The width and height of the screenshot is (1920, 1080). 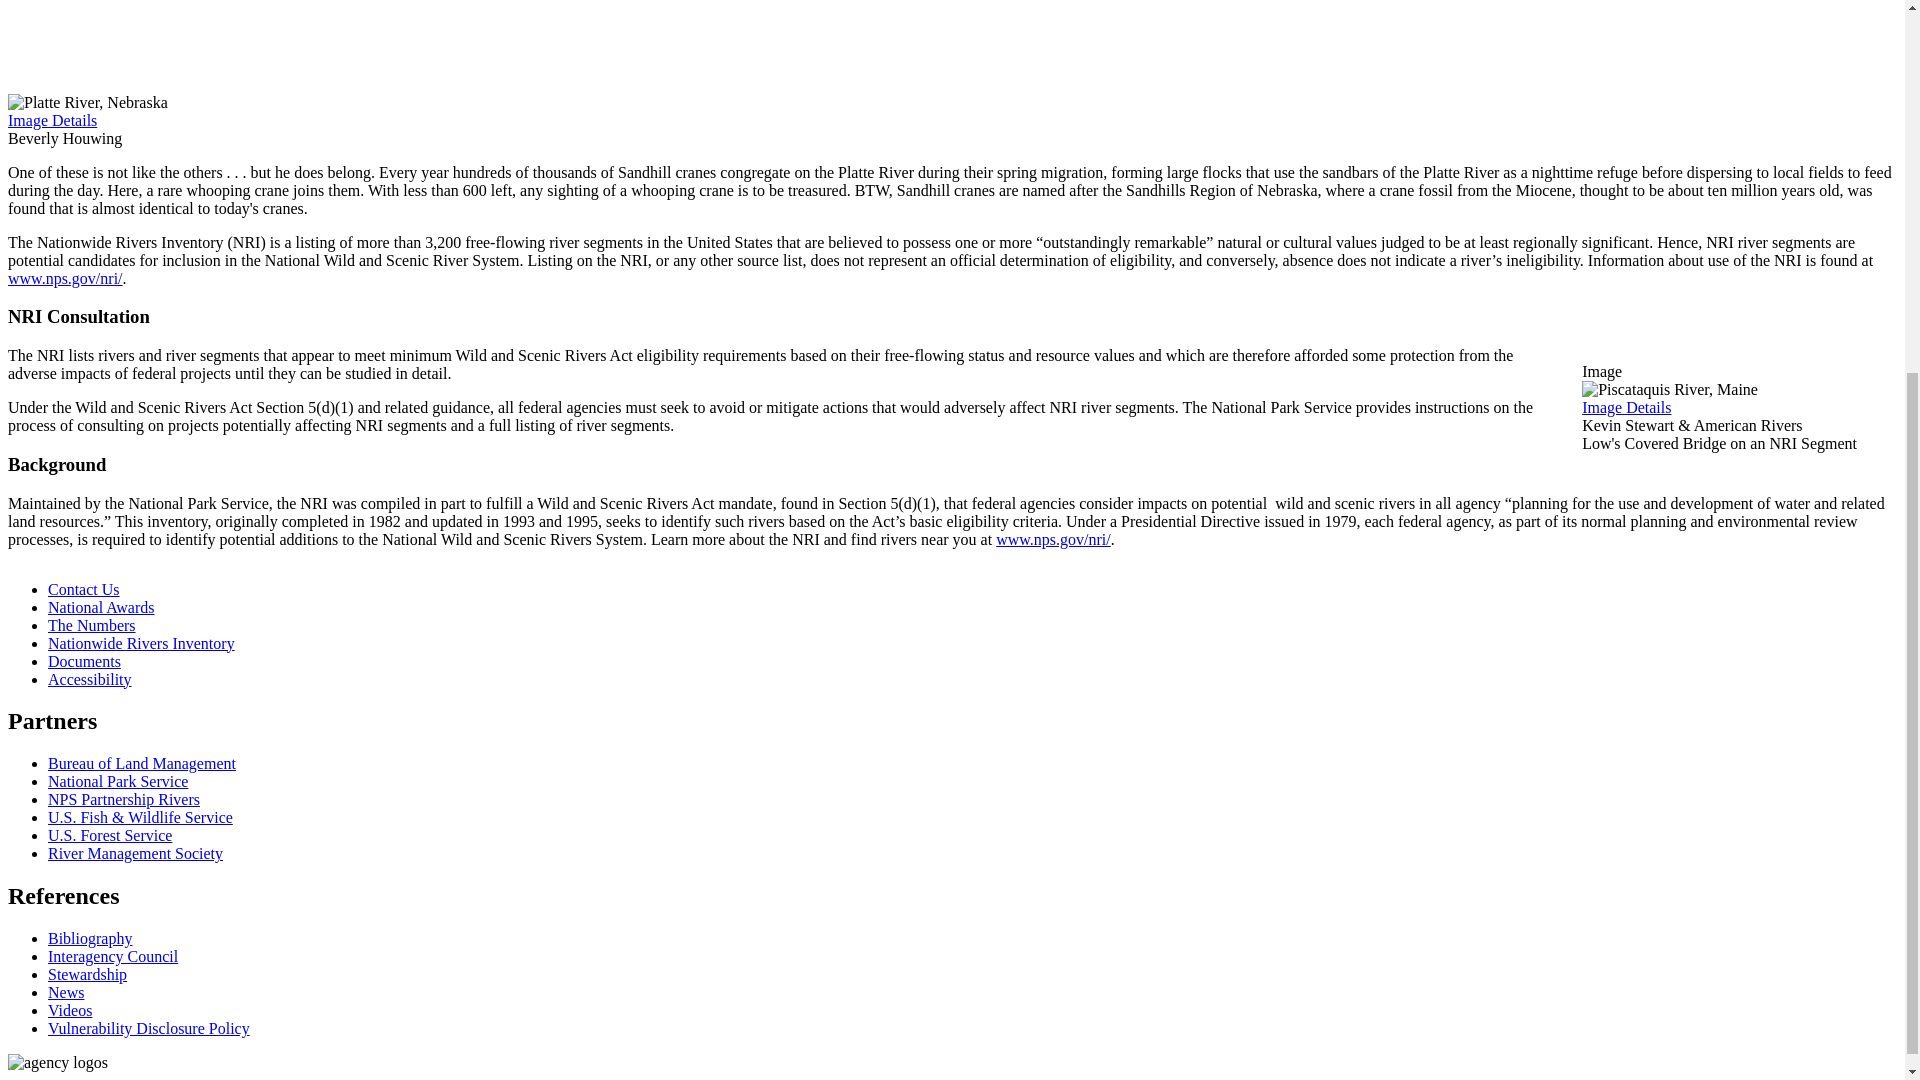 What do you see at coordinates (90, 678) in the screenshot?
I see `Accessibility` at bounding box center [90, 678].